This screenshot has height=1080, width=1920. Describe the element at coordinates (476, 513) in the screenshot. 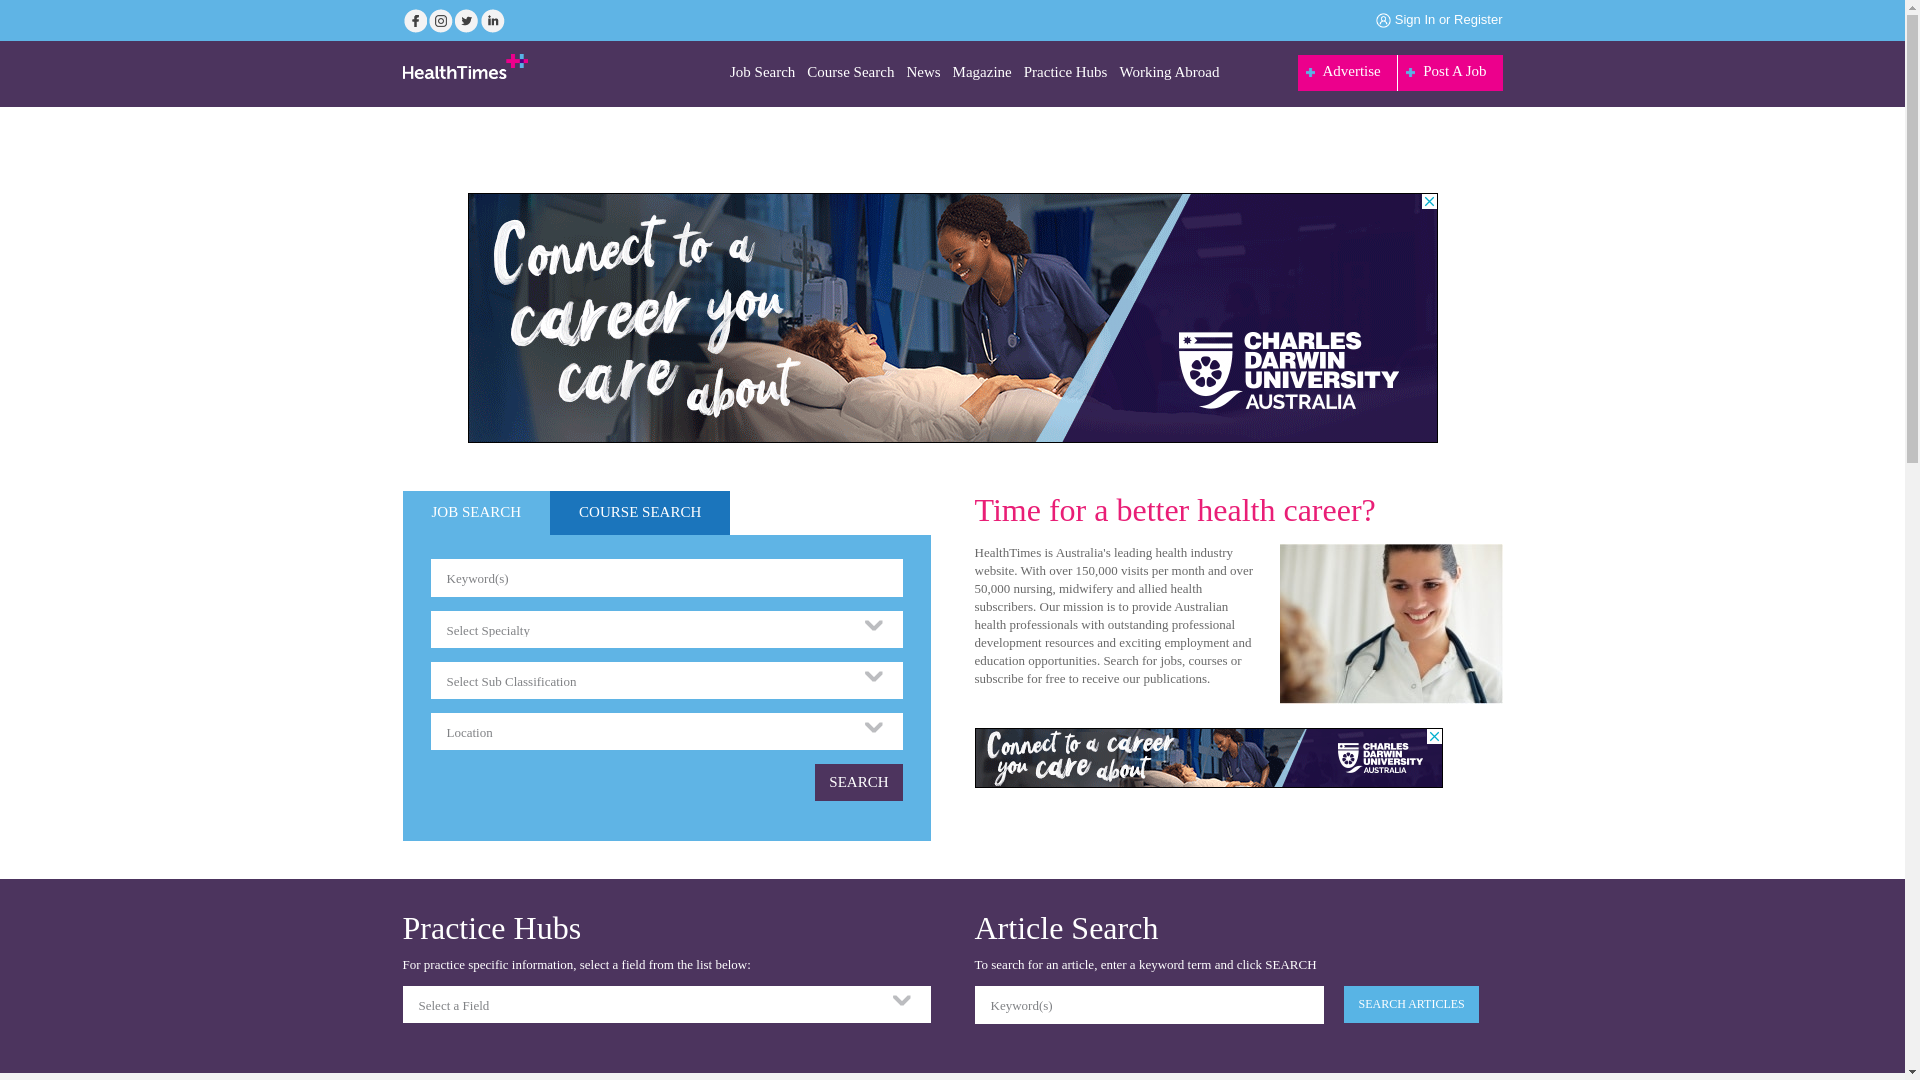

I see `JOB SEARCH` at that location.